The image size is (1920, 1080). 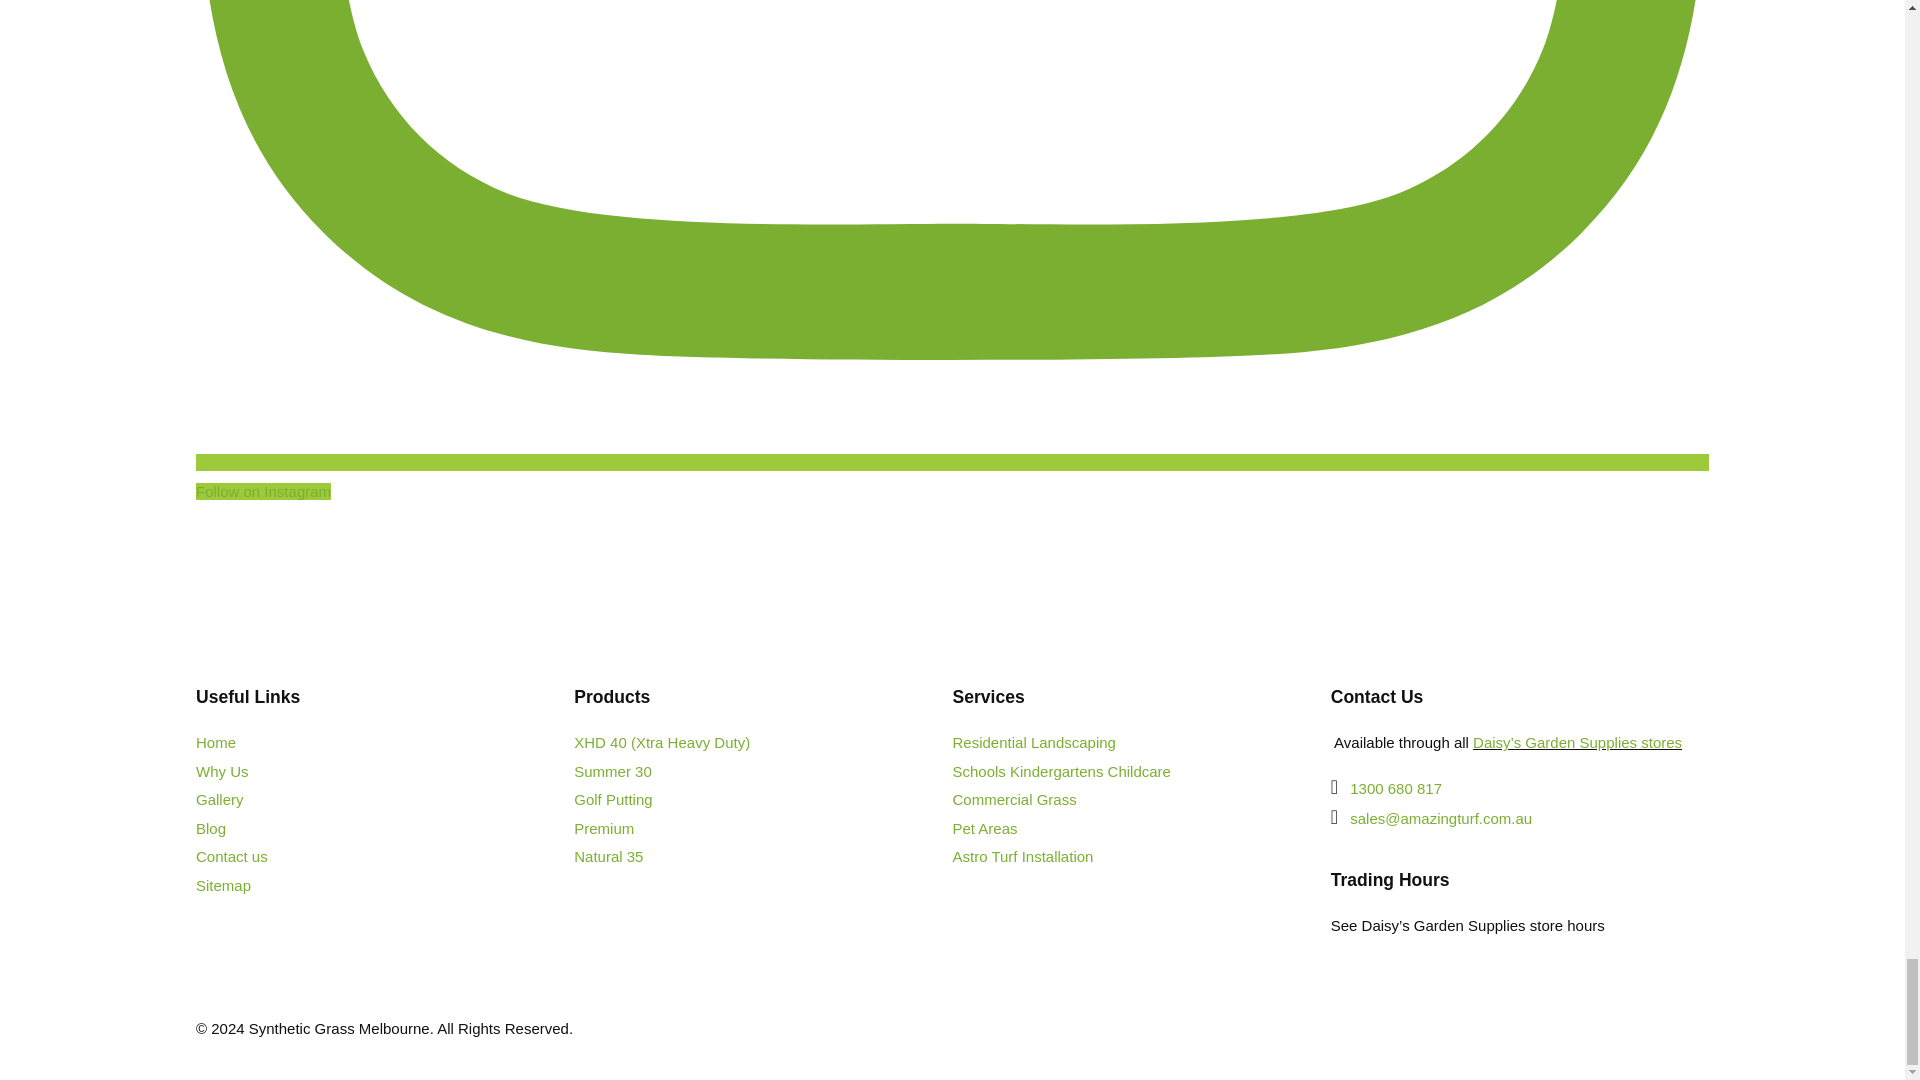 I want to click on Home, so click(x=216, y=742).